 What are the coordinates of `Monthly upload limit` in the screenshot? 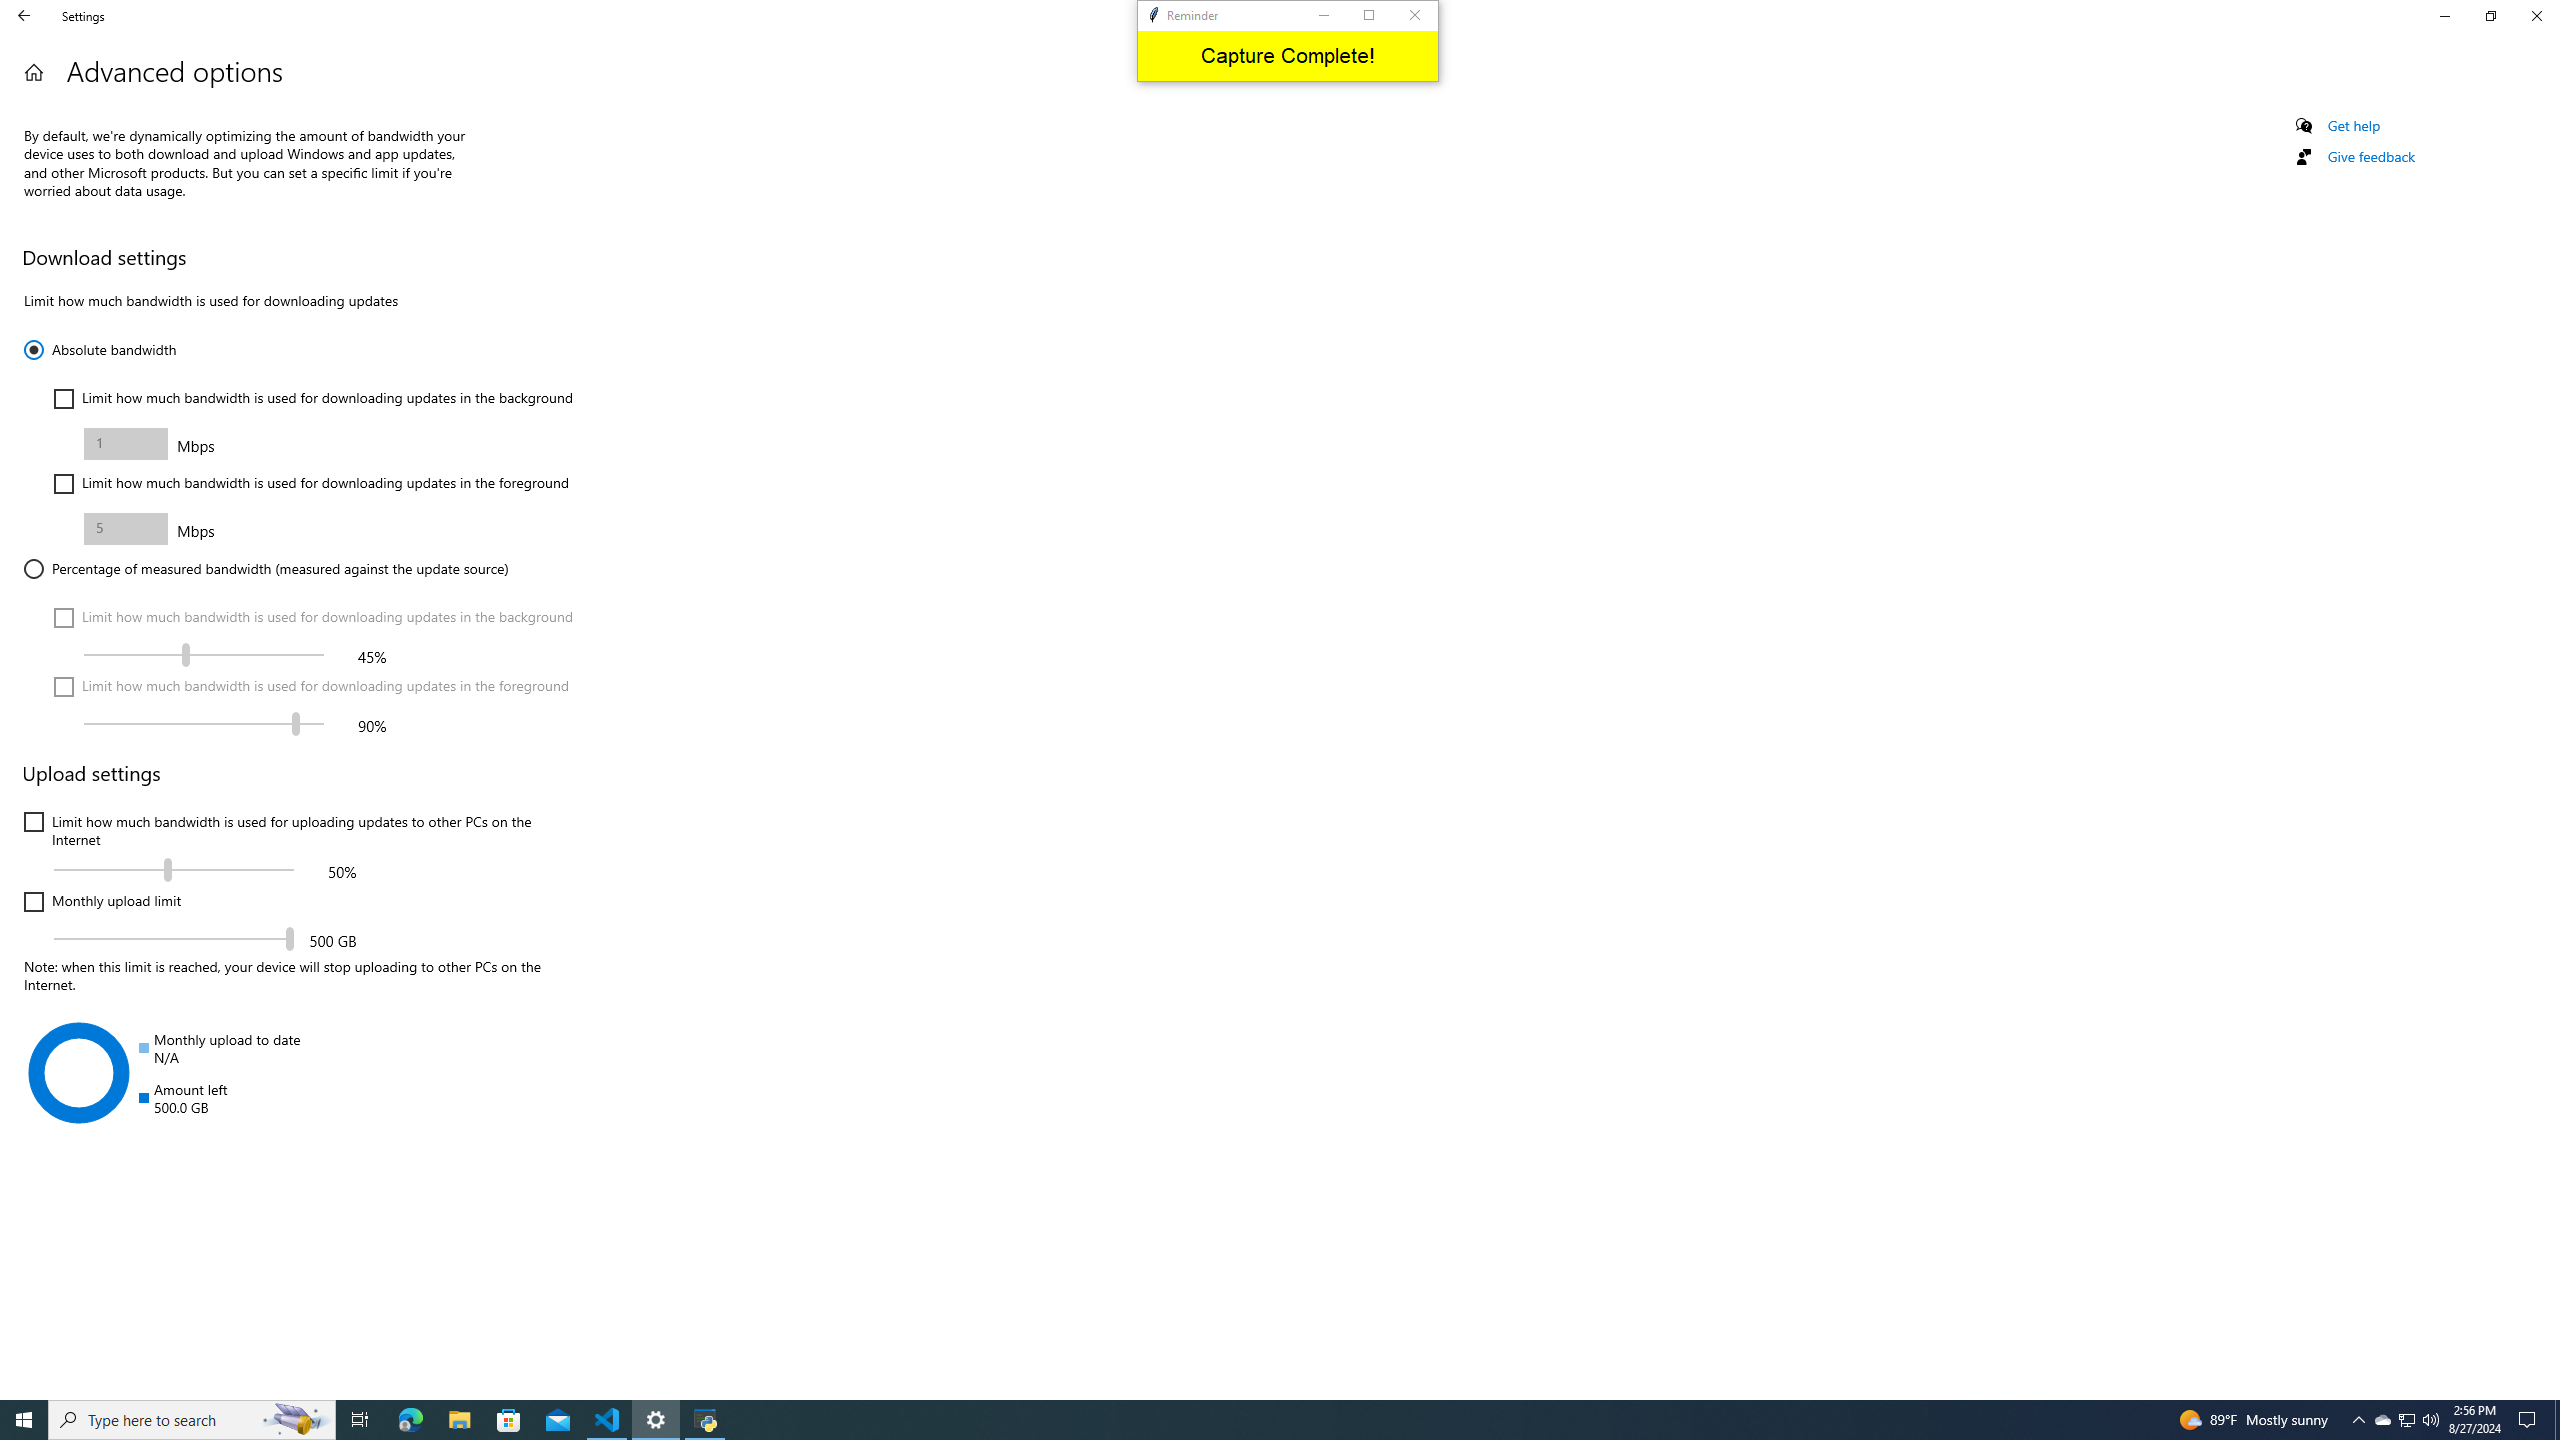 It's located at (34, 72).